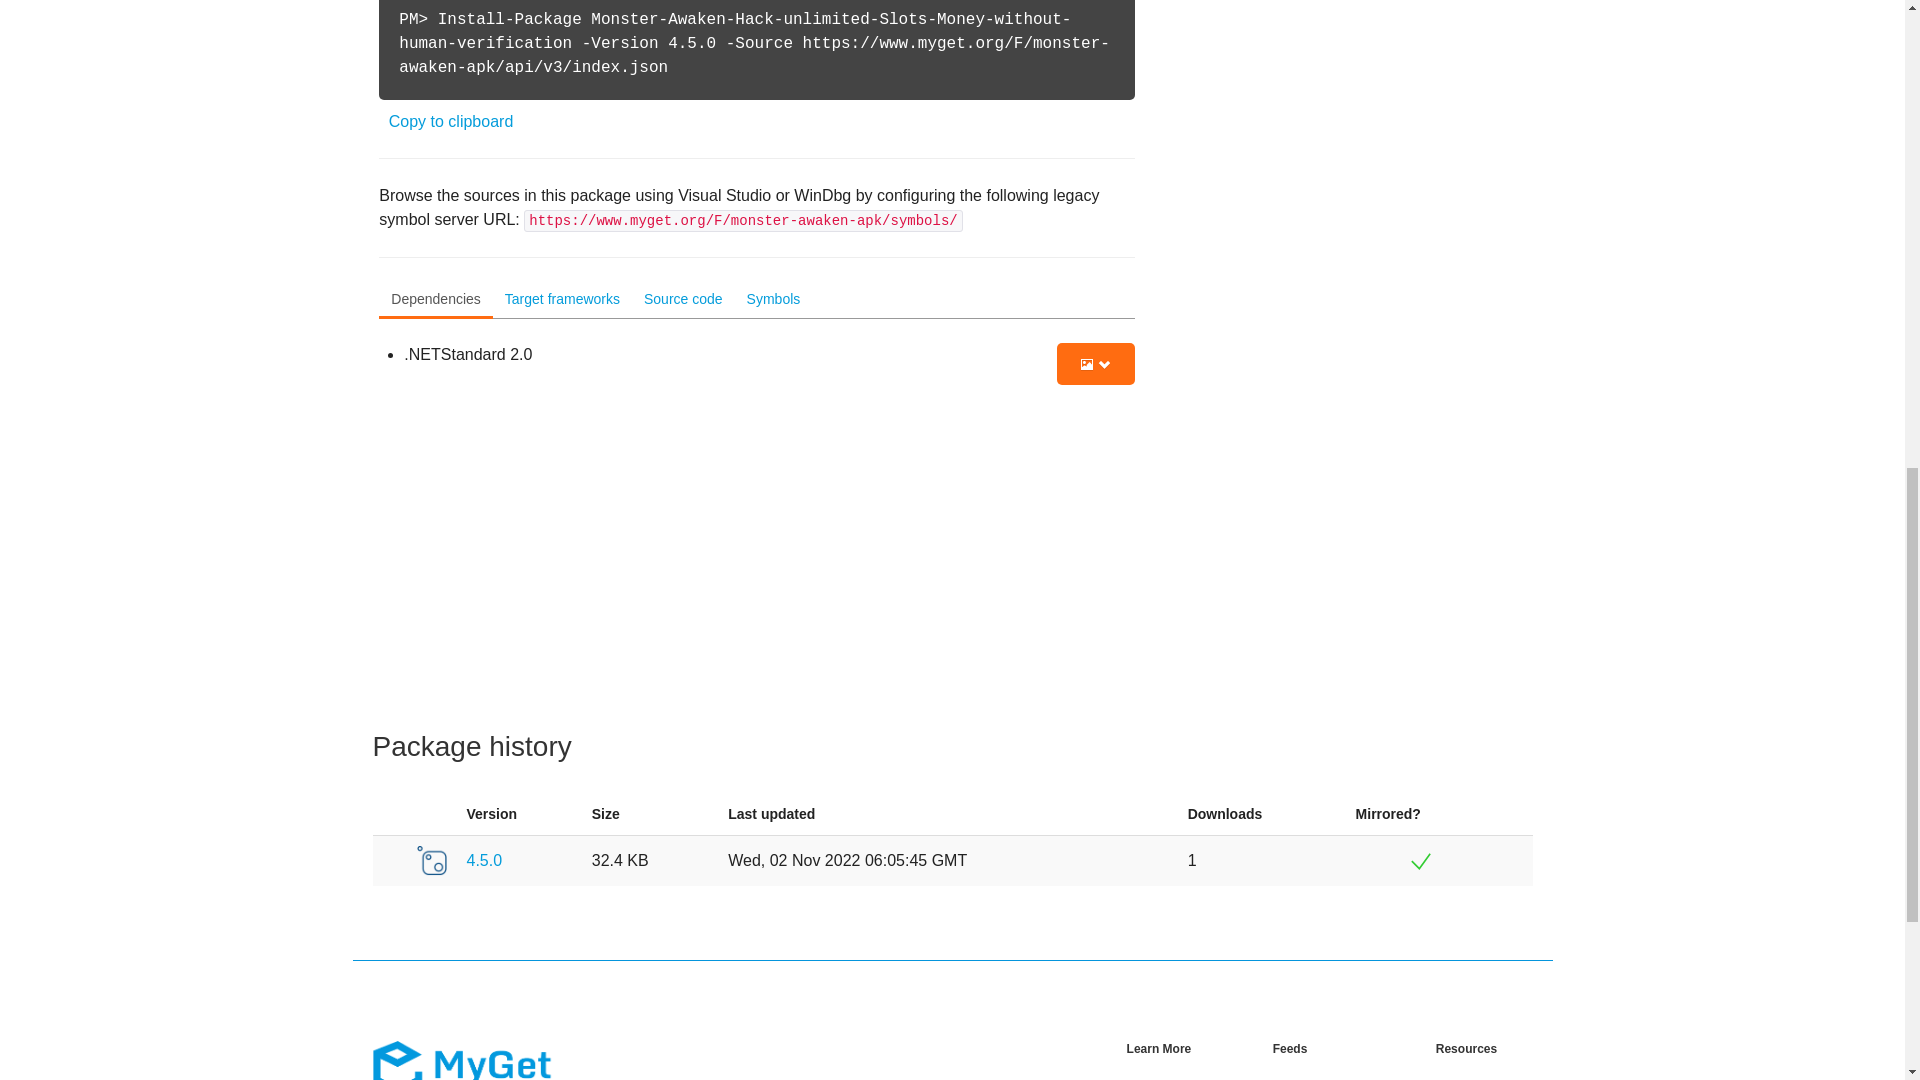  Describe the element at coordinates (388, 860) in the screenshot. I see `This is the latest version of the package.` at that location.